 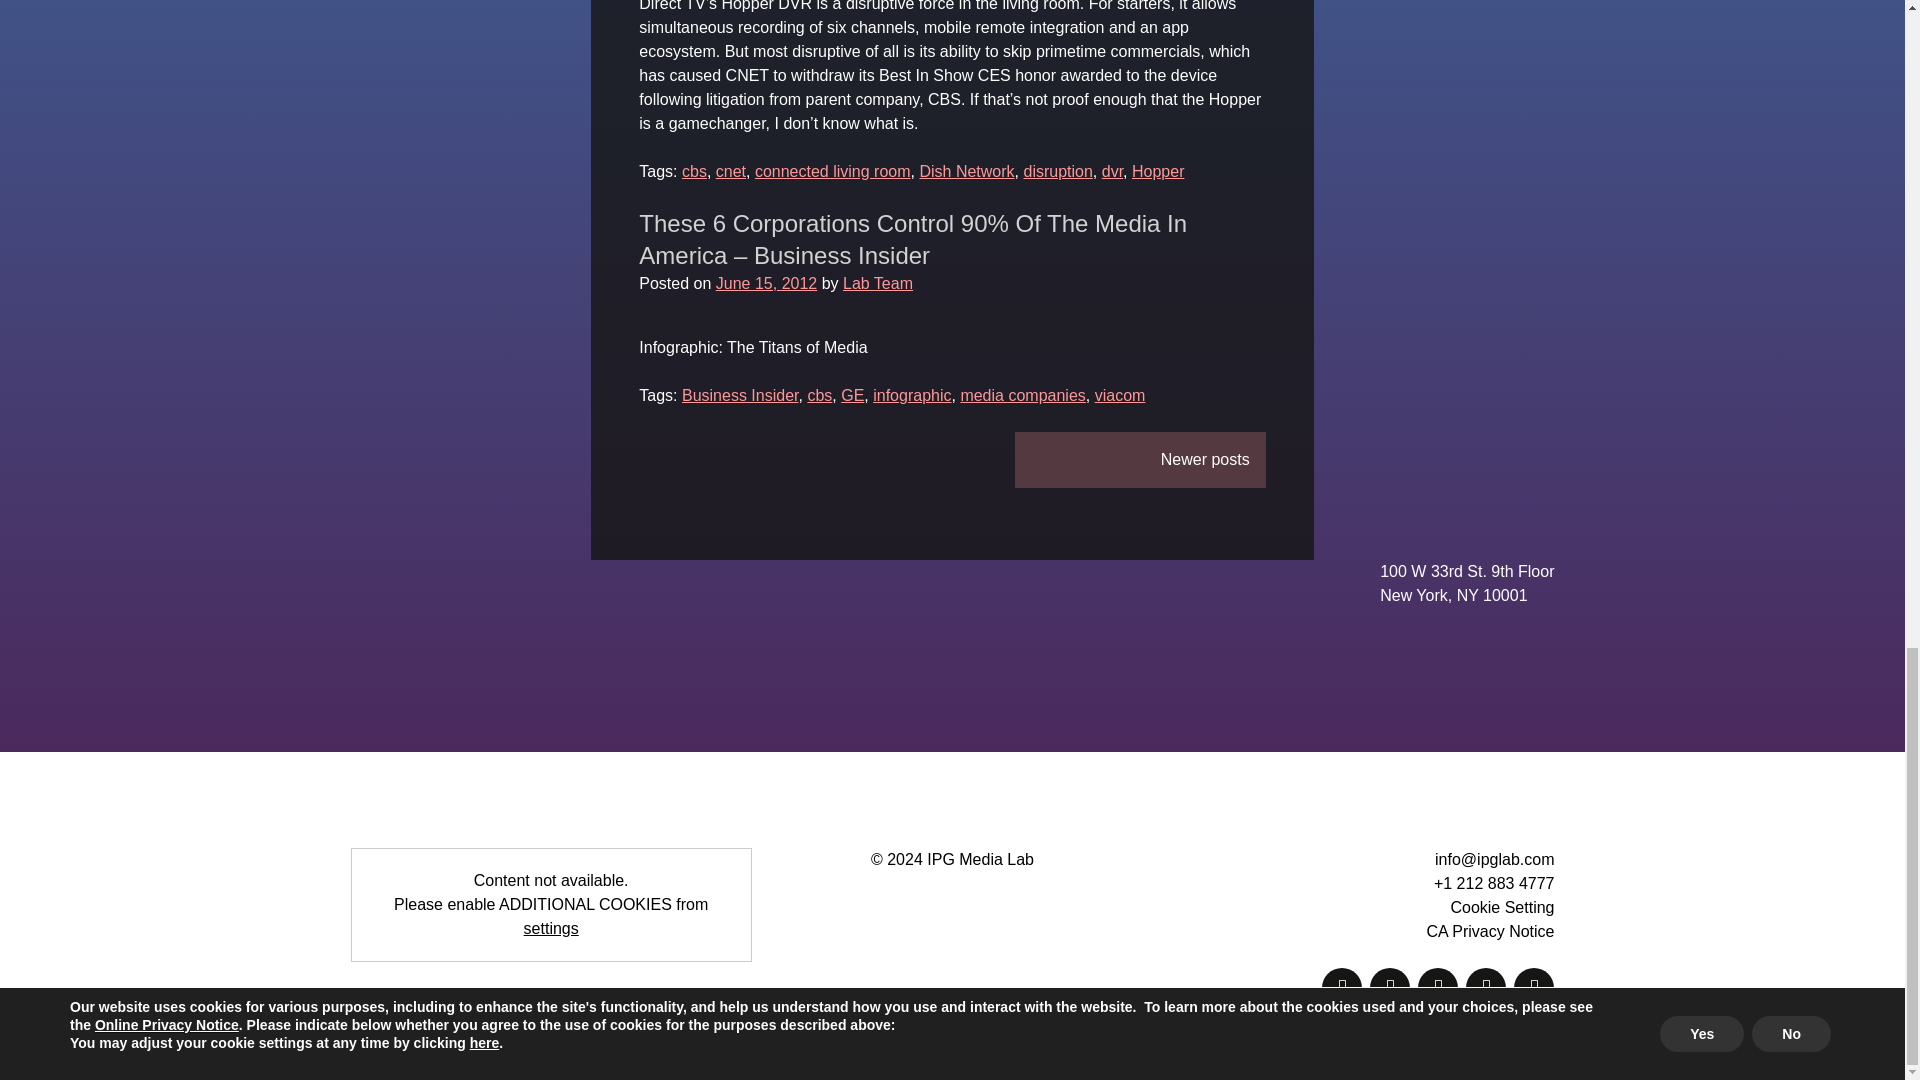 I want to click on cbs, so click(x=694, y=172).